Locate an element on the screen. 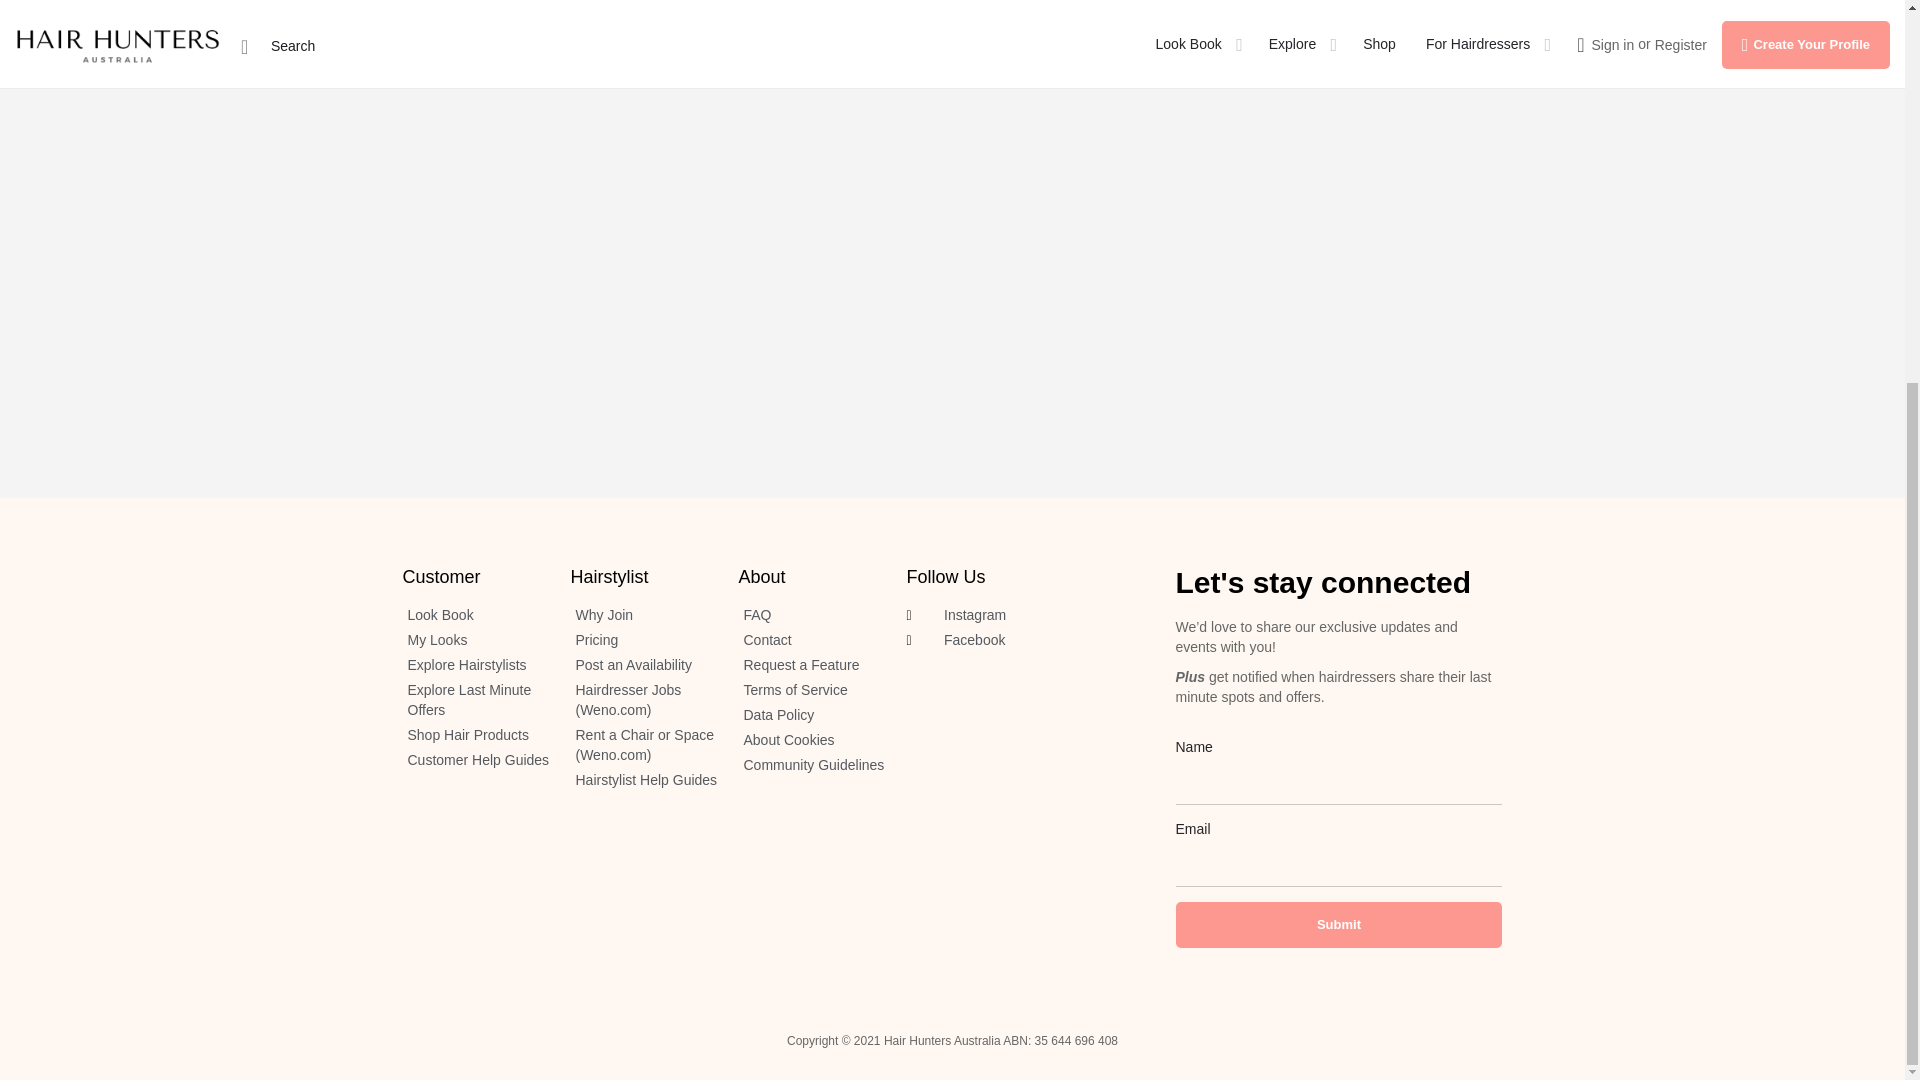 The width and height of the screenshot is (1920, 1080). Explore Last Minute Offers is located at coordinates (475, 701).